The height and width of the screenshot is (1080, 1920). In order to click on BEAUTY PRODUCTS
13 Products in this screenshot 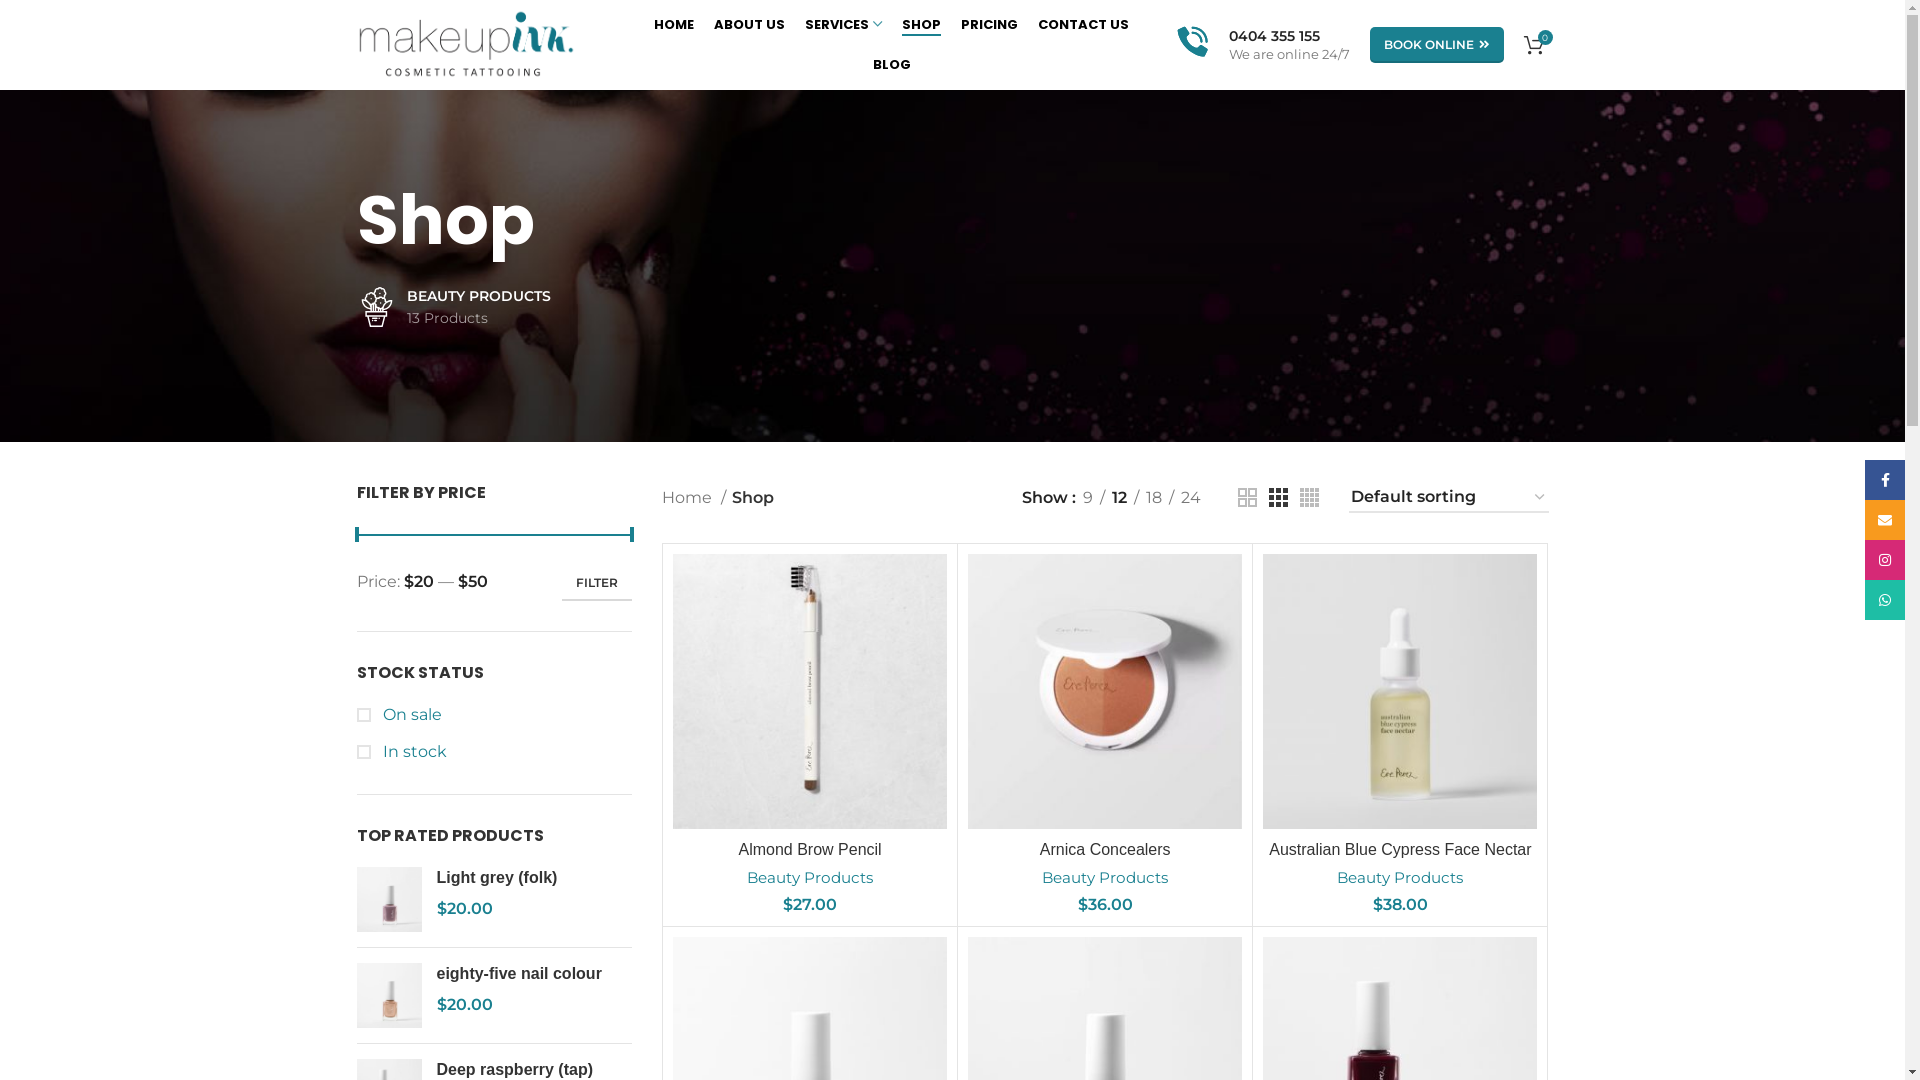, I will do `click(454, 308)`.